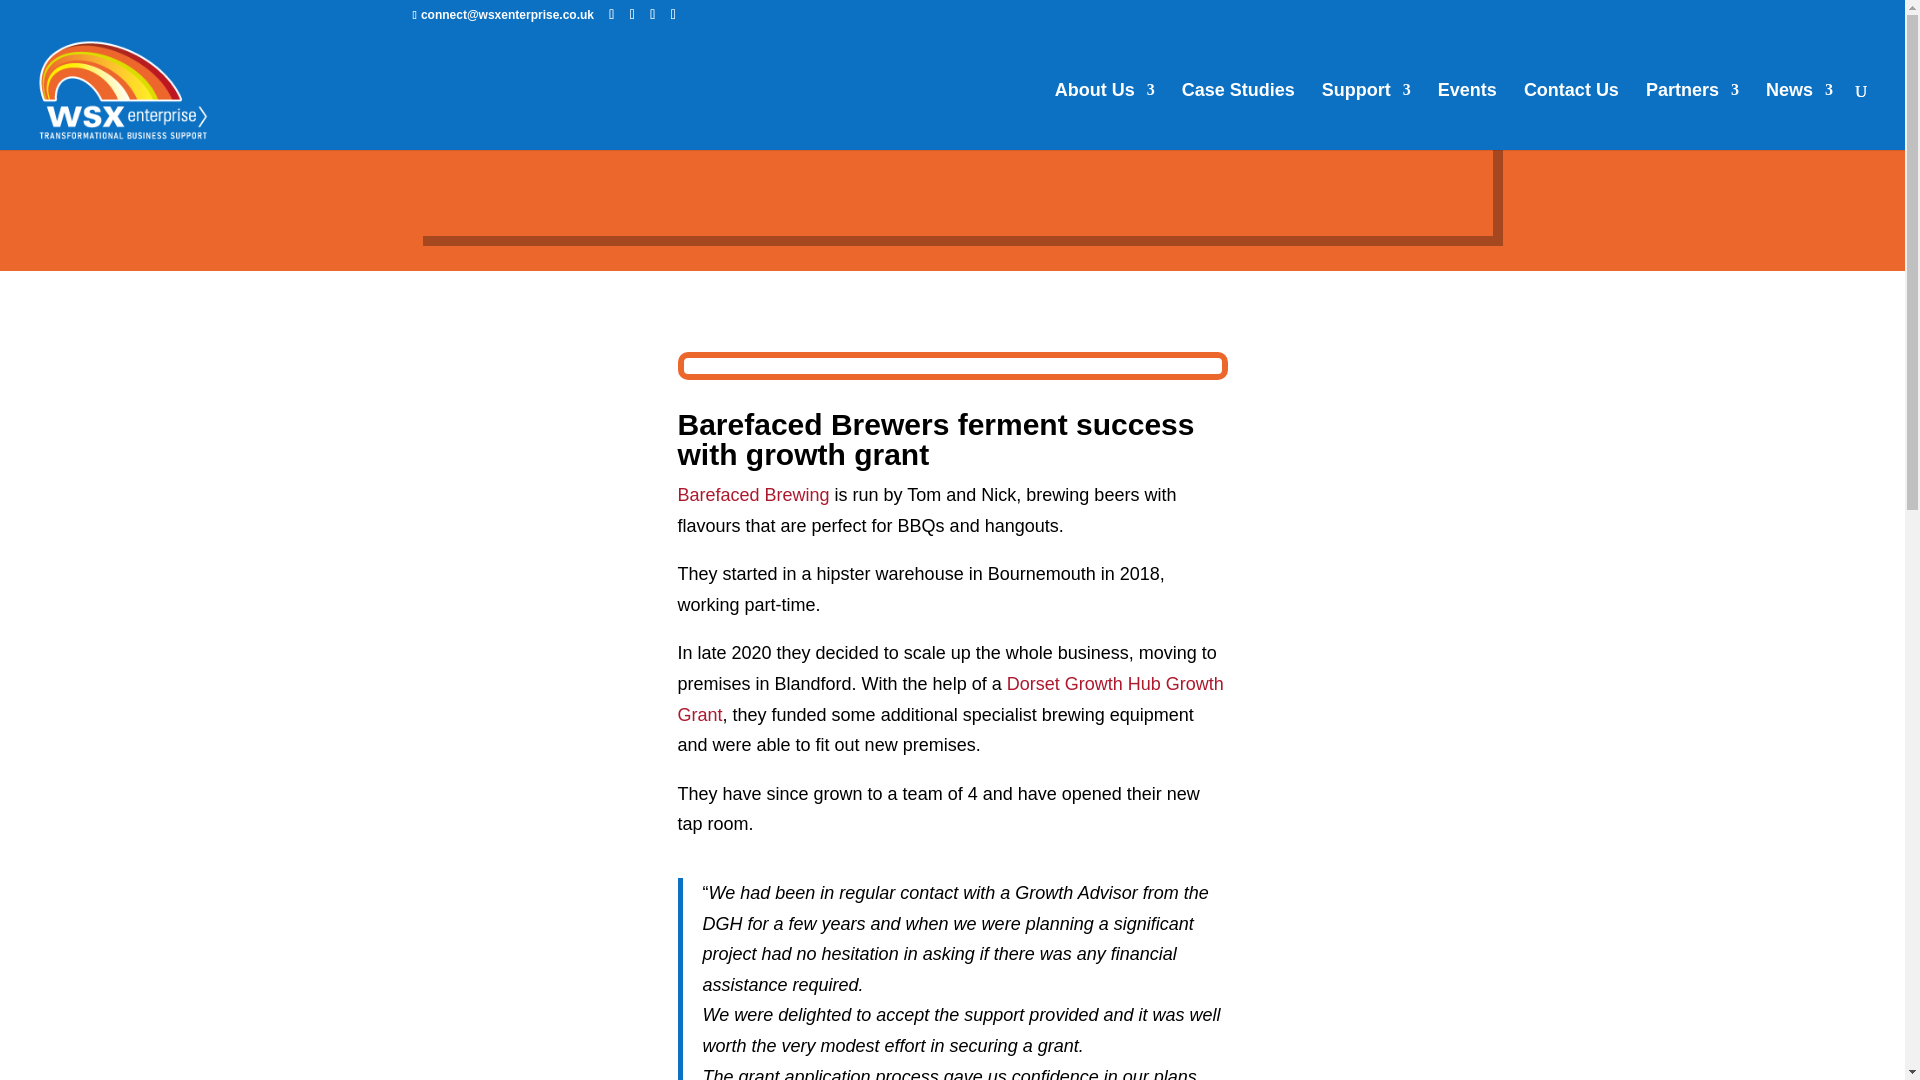 The height and width of the screenshot is (1080, 1920). Describe the element at coordinates (1104, 116) in the screenshot. I see `About Us` at that location.